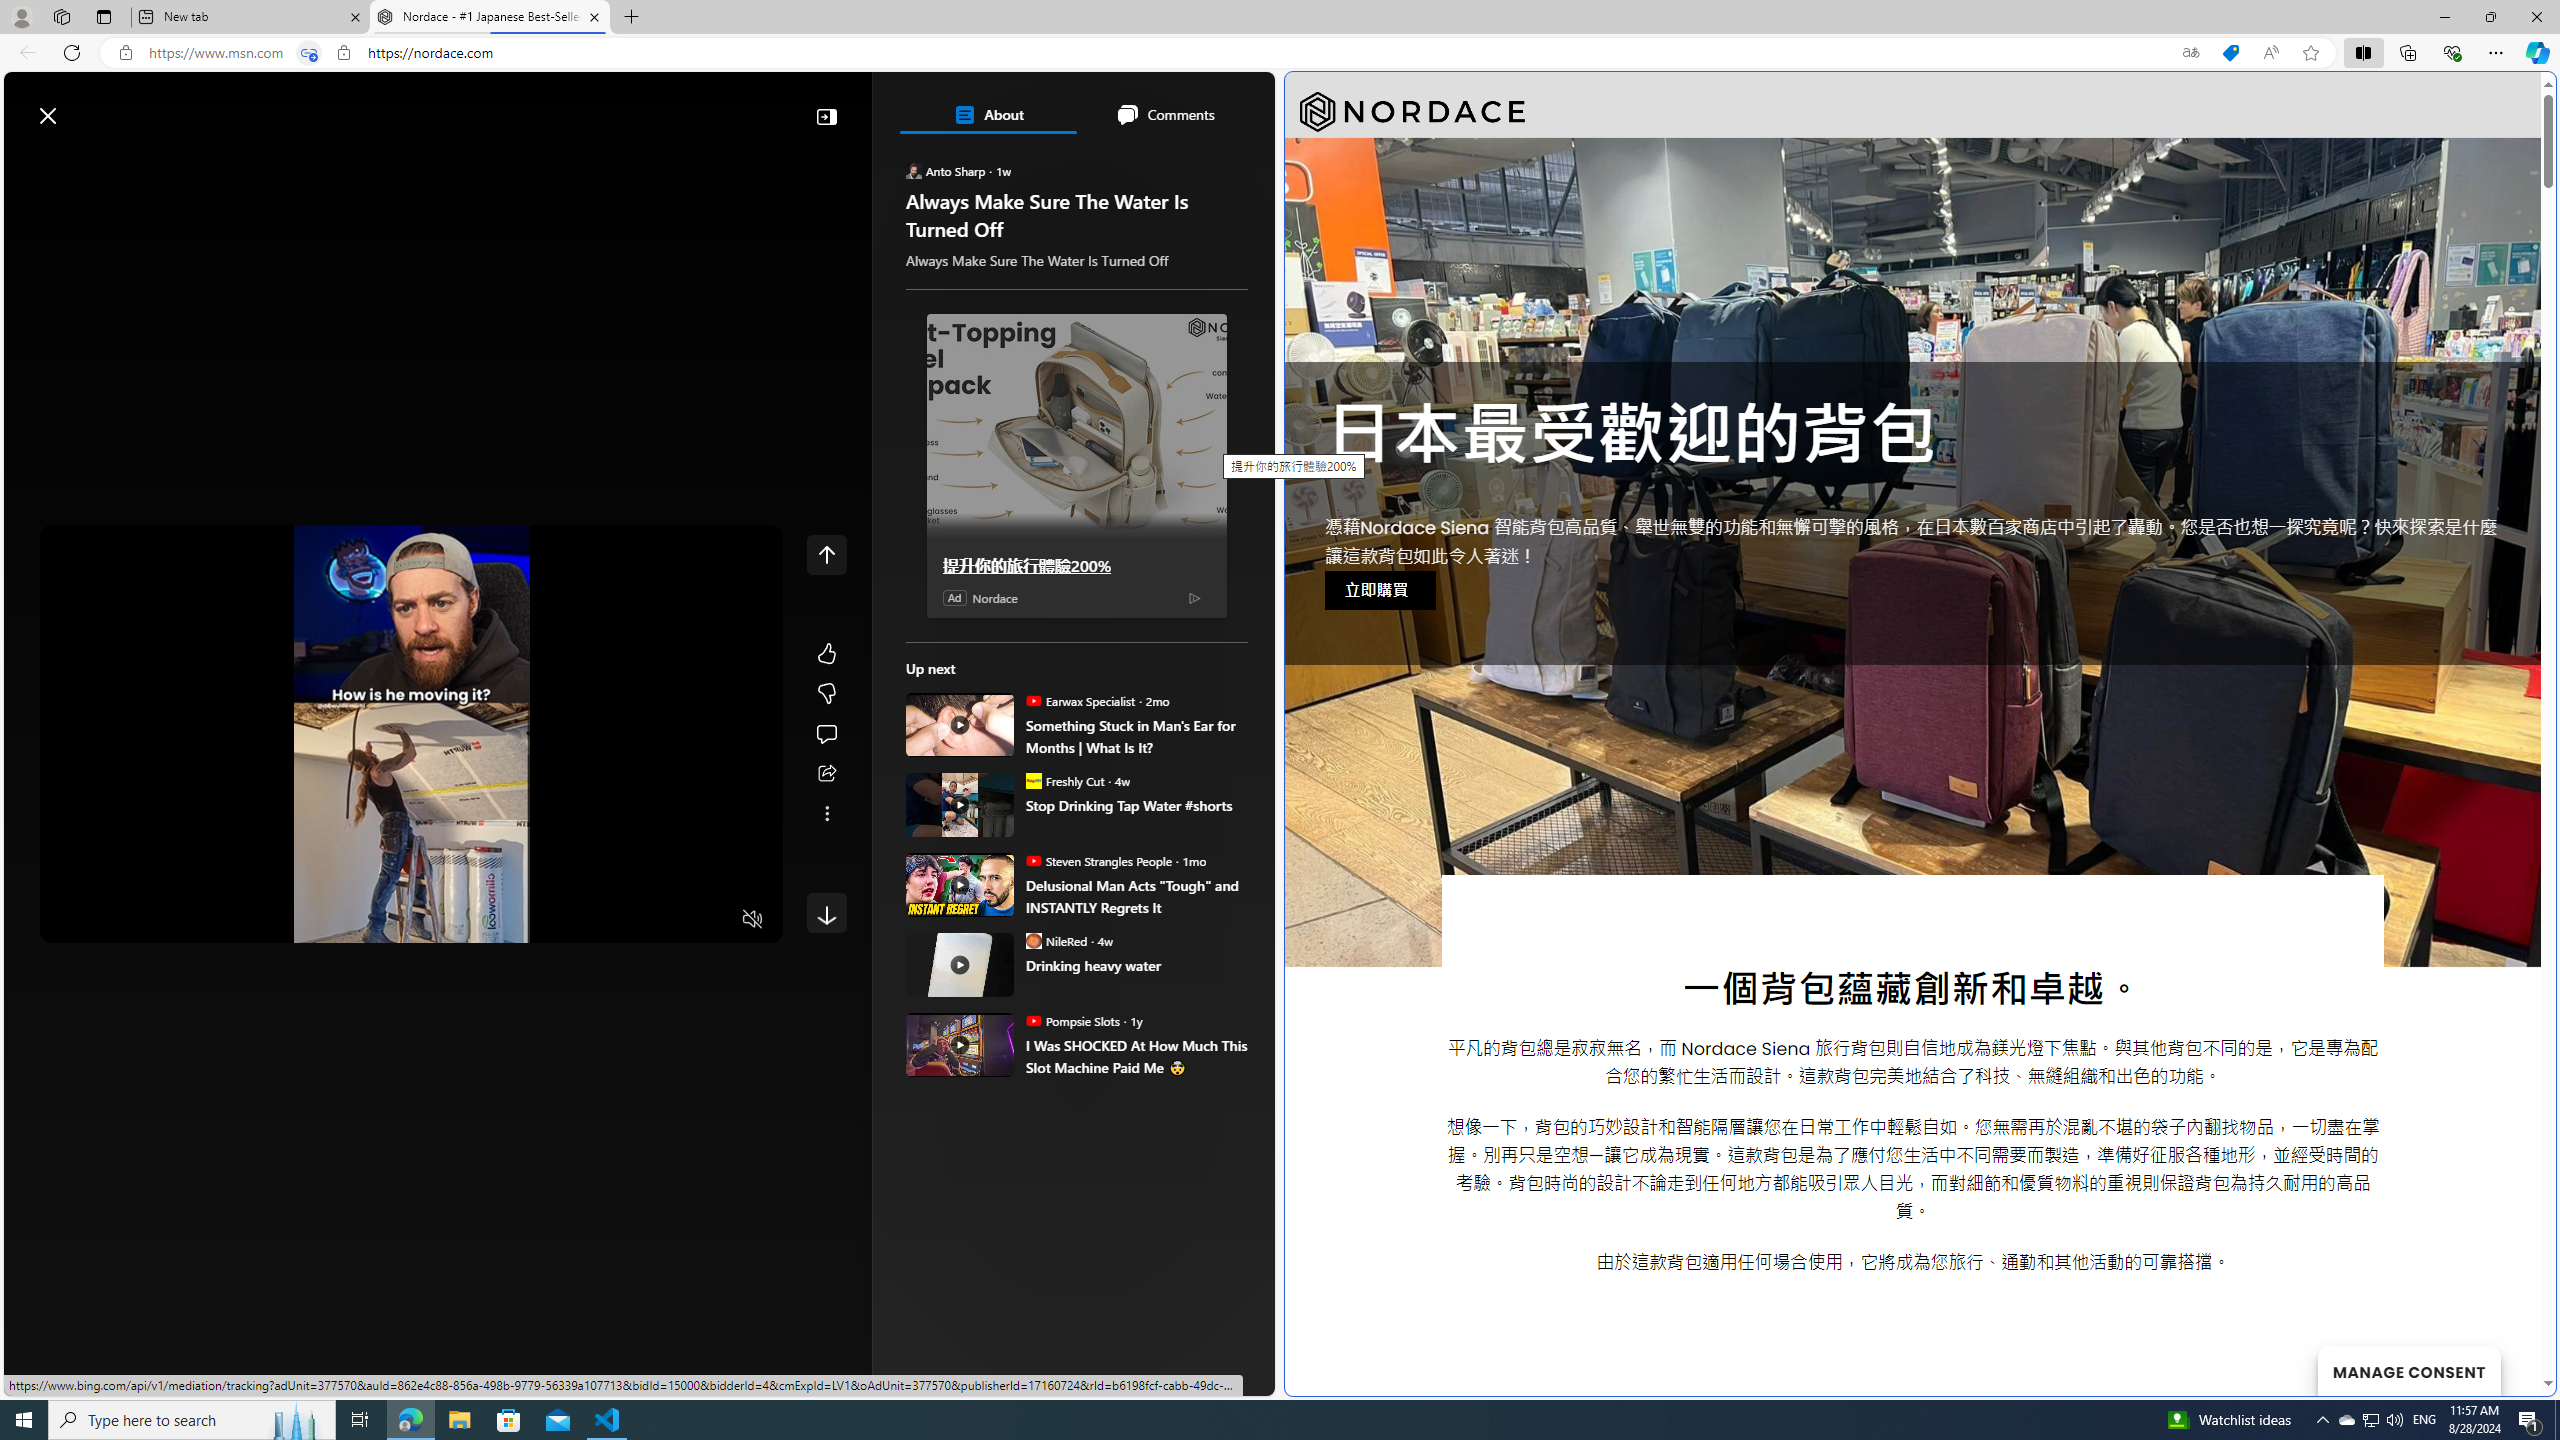 This screenshot has height=1440, width=2560. What do you see at coordinates (1032, 1020) in the screenshot?
I see `Pompsie Slots` at bounding box center [1032, 1020].